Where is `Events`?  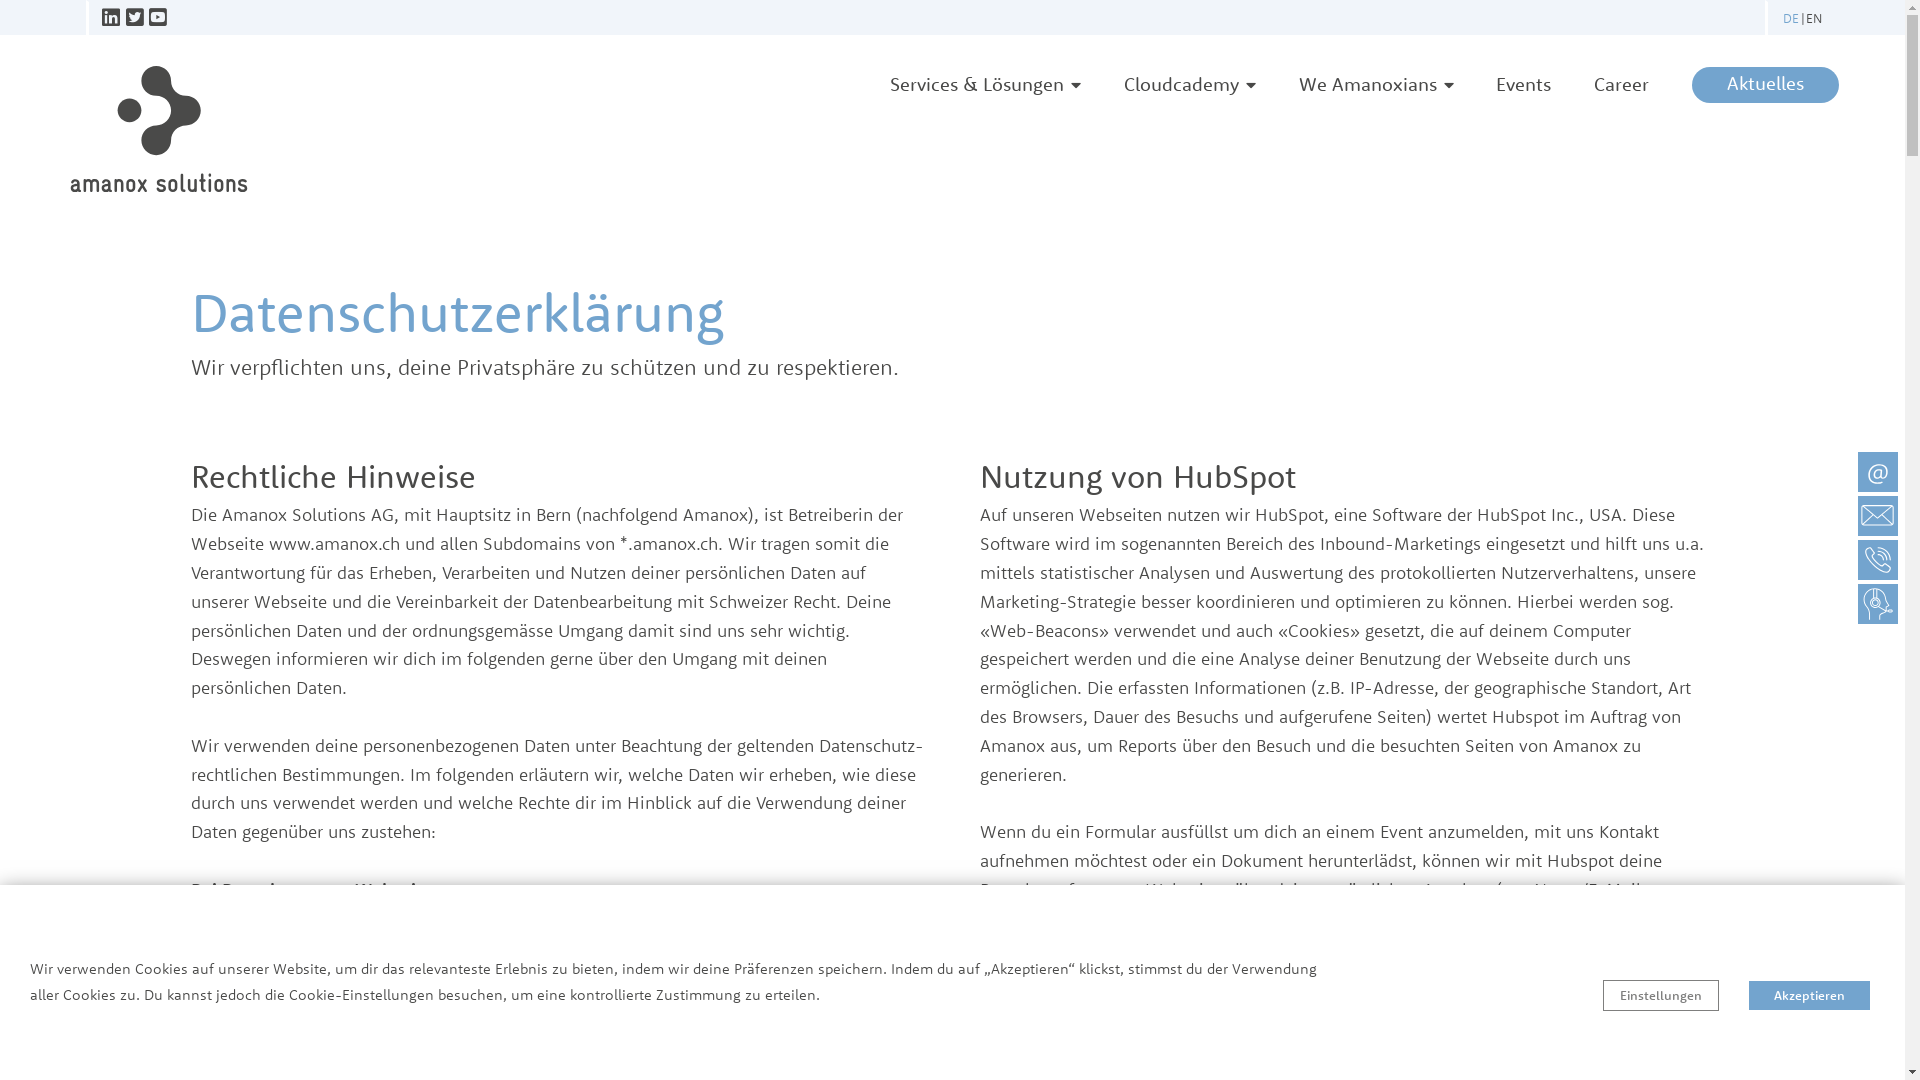 Events is located at coordinates (1519, 84).